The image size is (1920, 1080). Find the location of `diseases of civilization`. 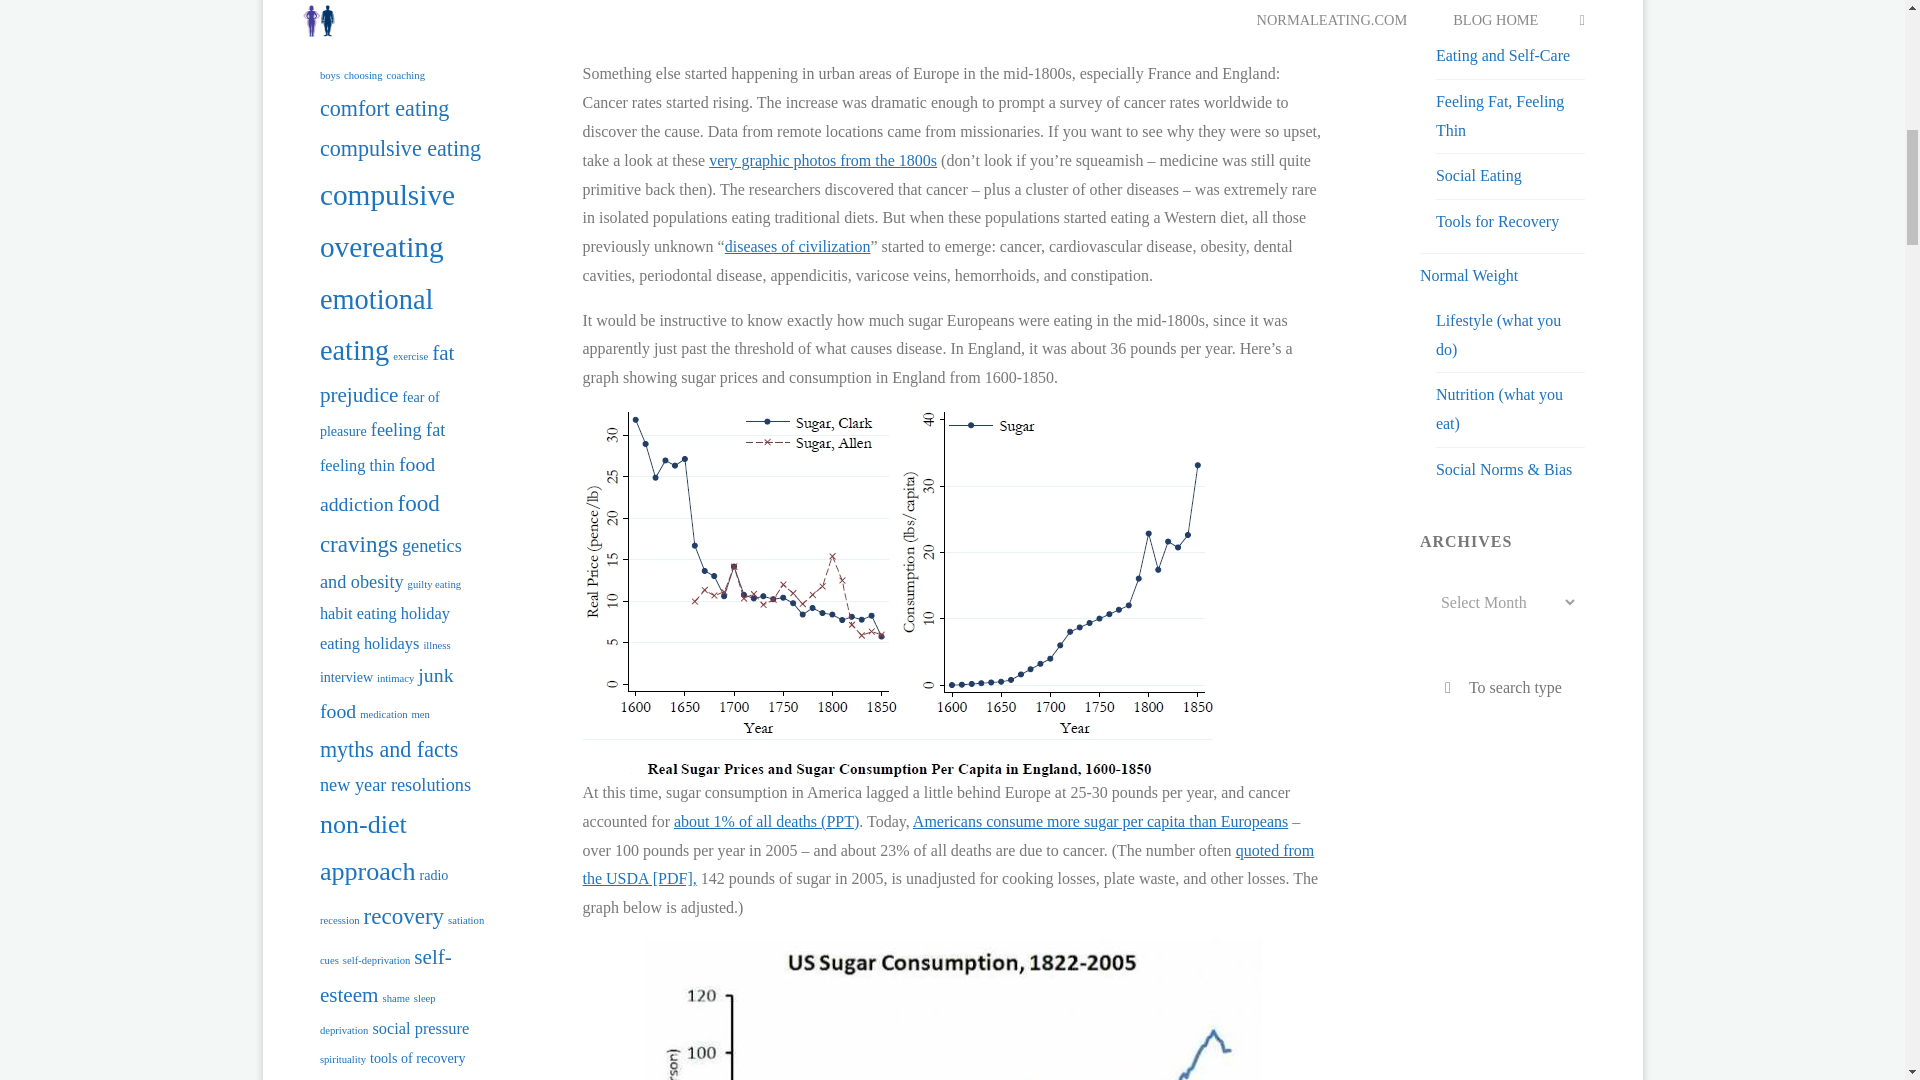

diseases of civilization is located at coordinates (798, 246).